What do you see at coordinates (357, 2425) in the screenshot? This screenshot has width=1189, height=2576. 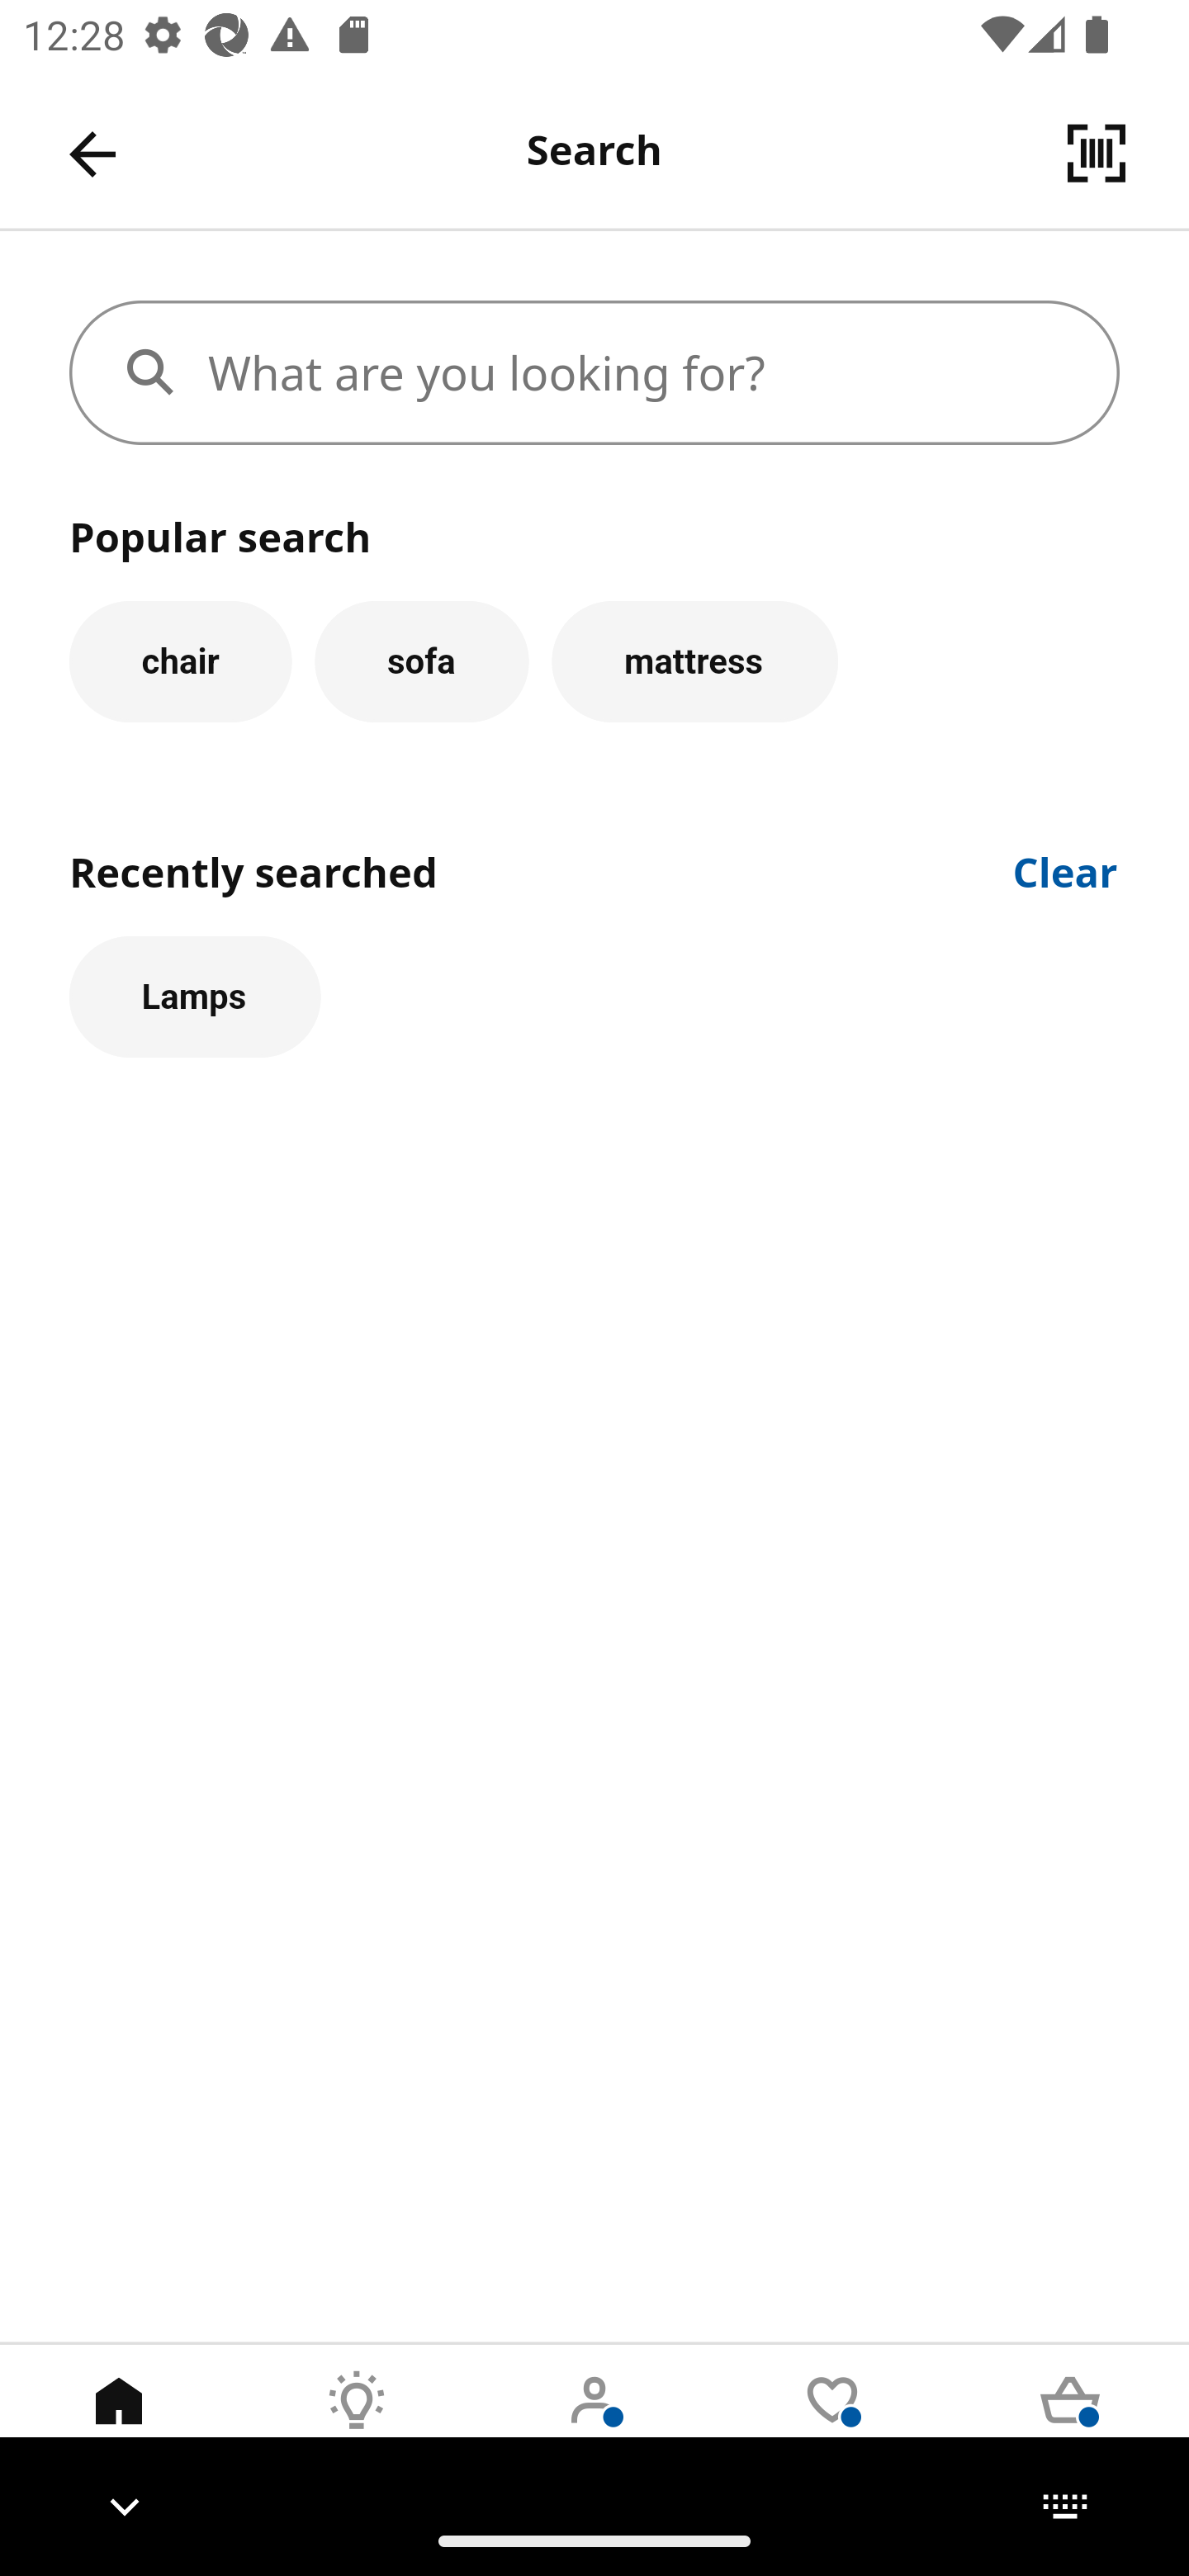 I see `Inspirations
Tab 2 of 5` at bounding box center [357, 2425].